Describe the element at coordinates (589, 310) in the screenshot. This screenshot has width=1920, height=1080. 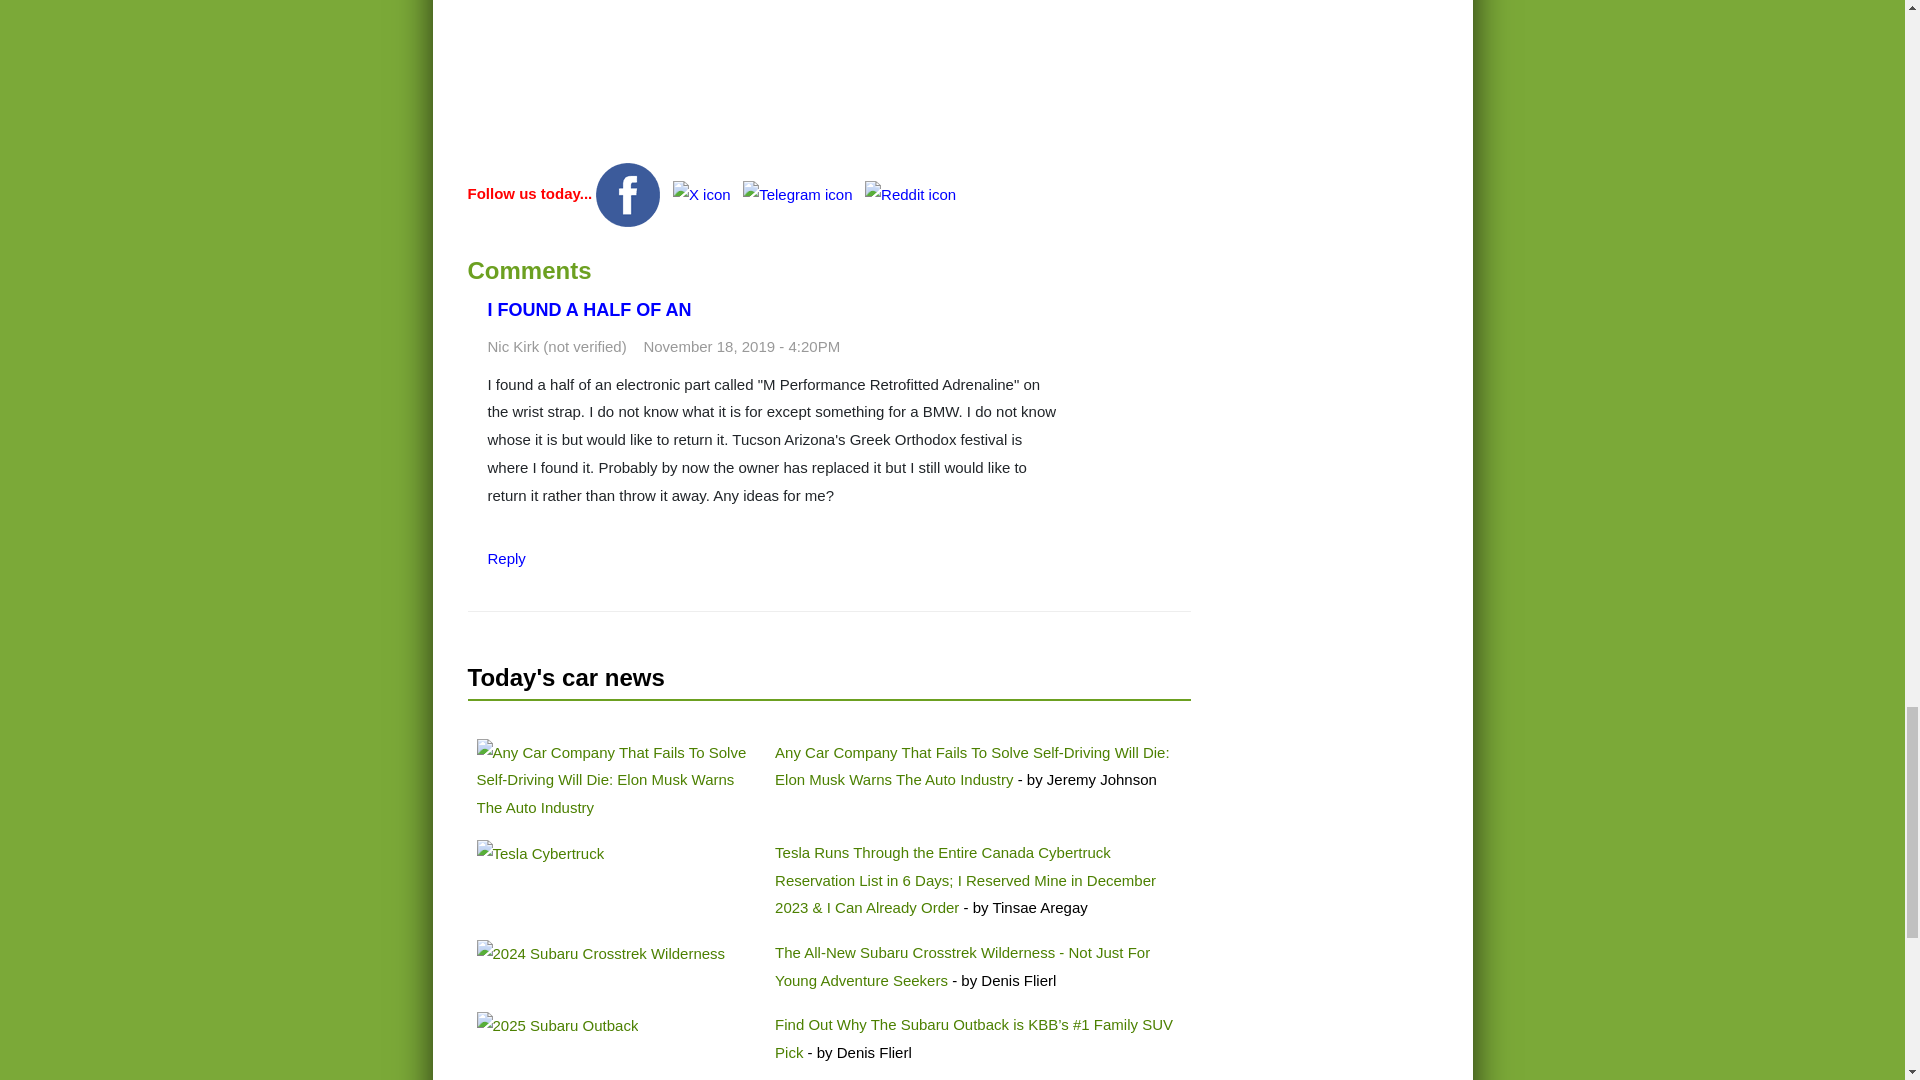
I see `I FOUND A HALF OF AN` at that location.